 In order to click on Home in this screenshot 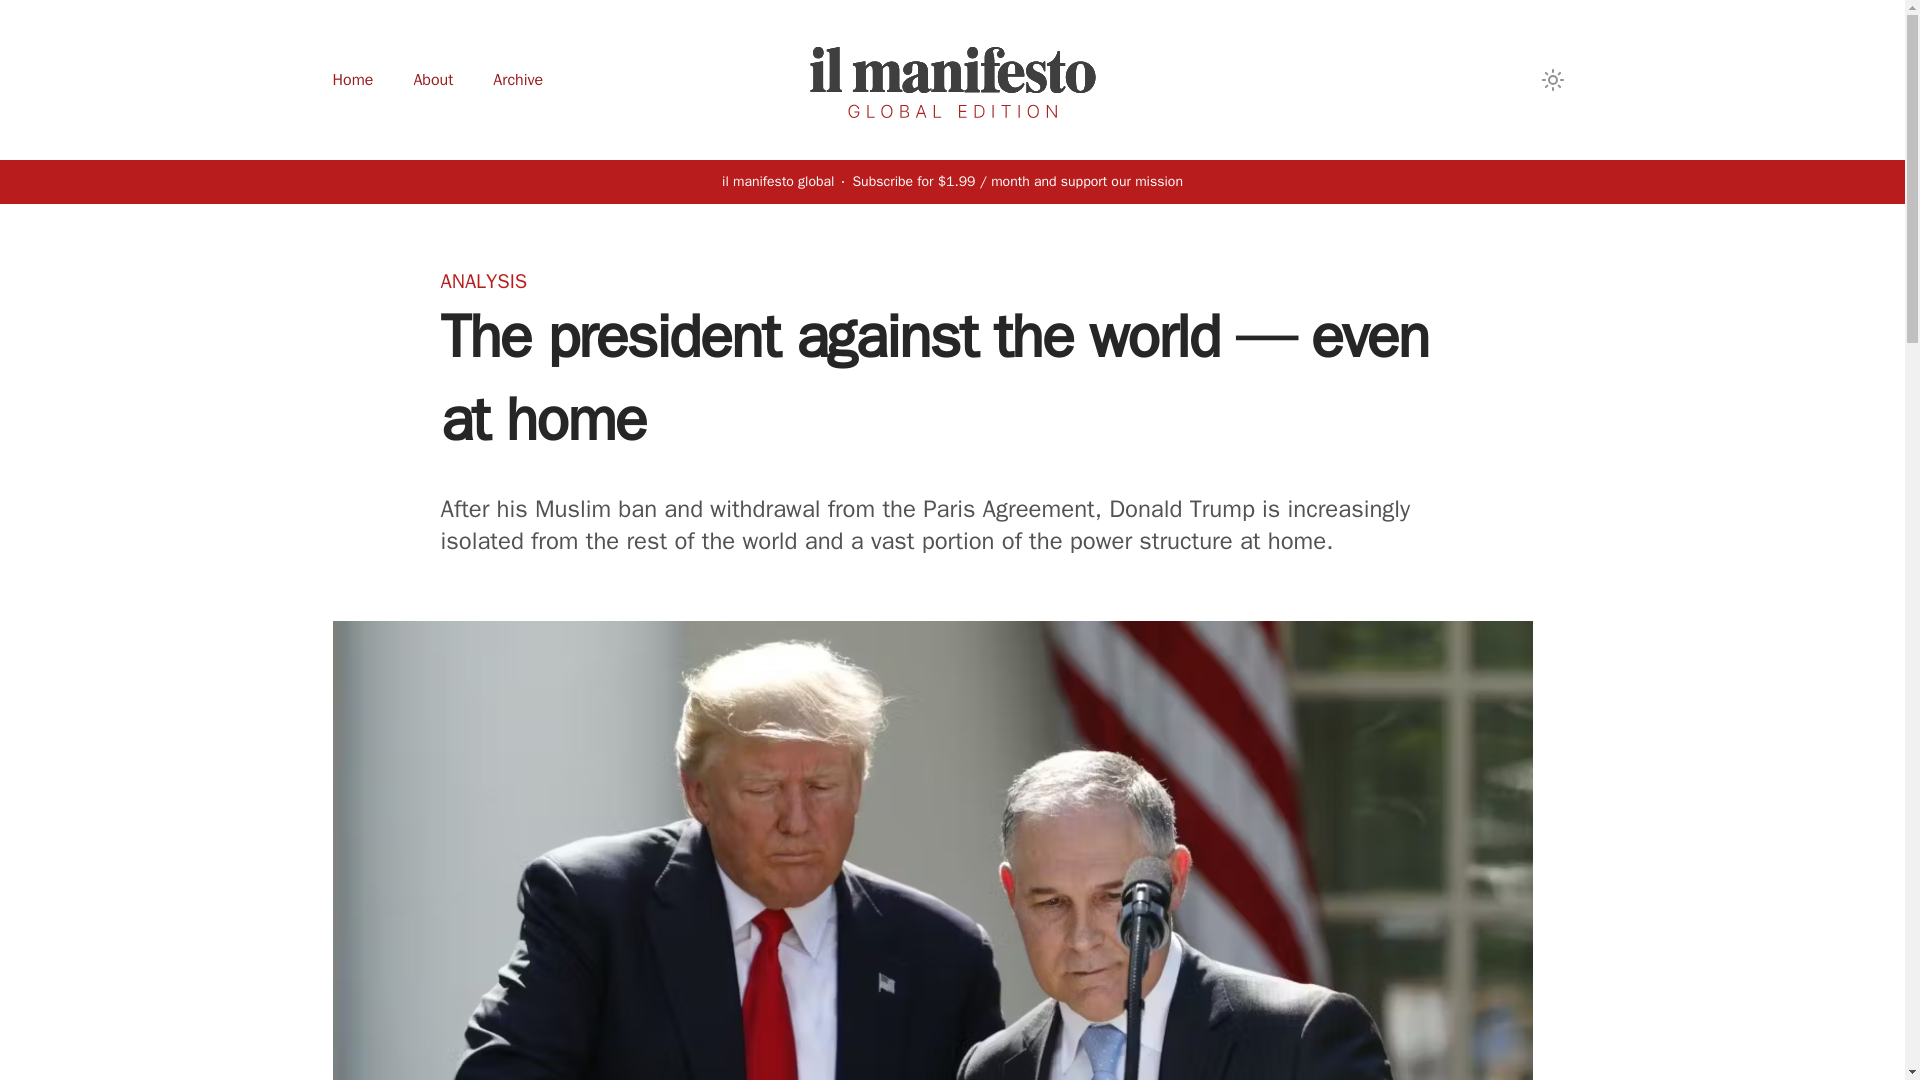, I will do `click(352, 80)`.